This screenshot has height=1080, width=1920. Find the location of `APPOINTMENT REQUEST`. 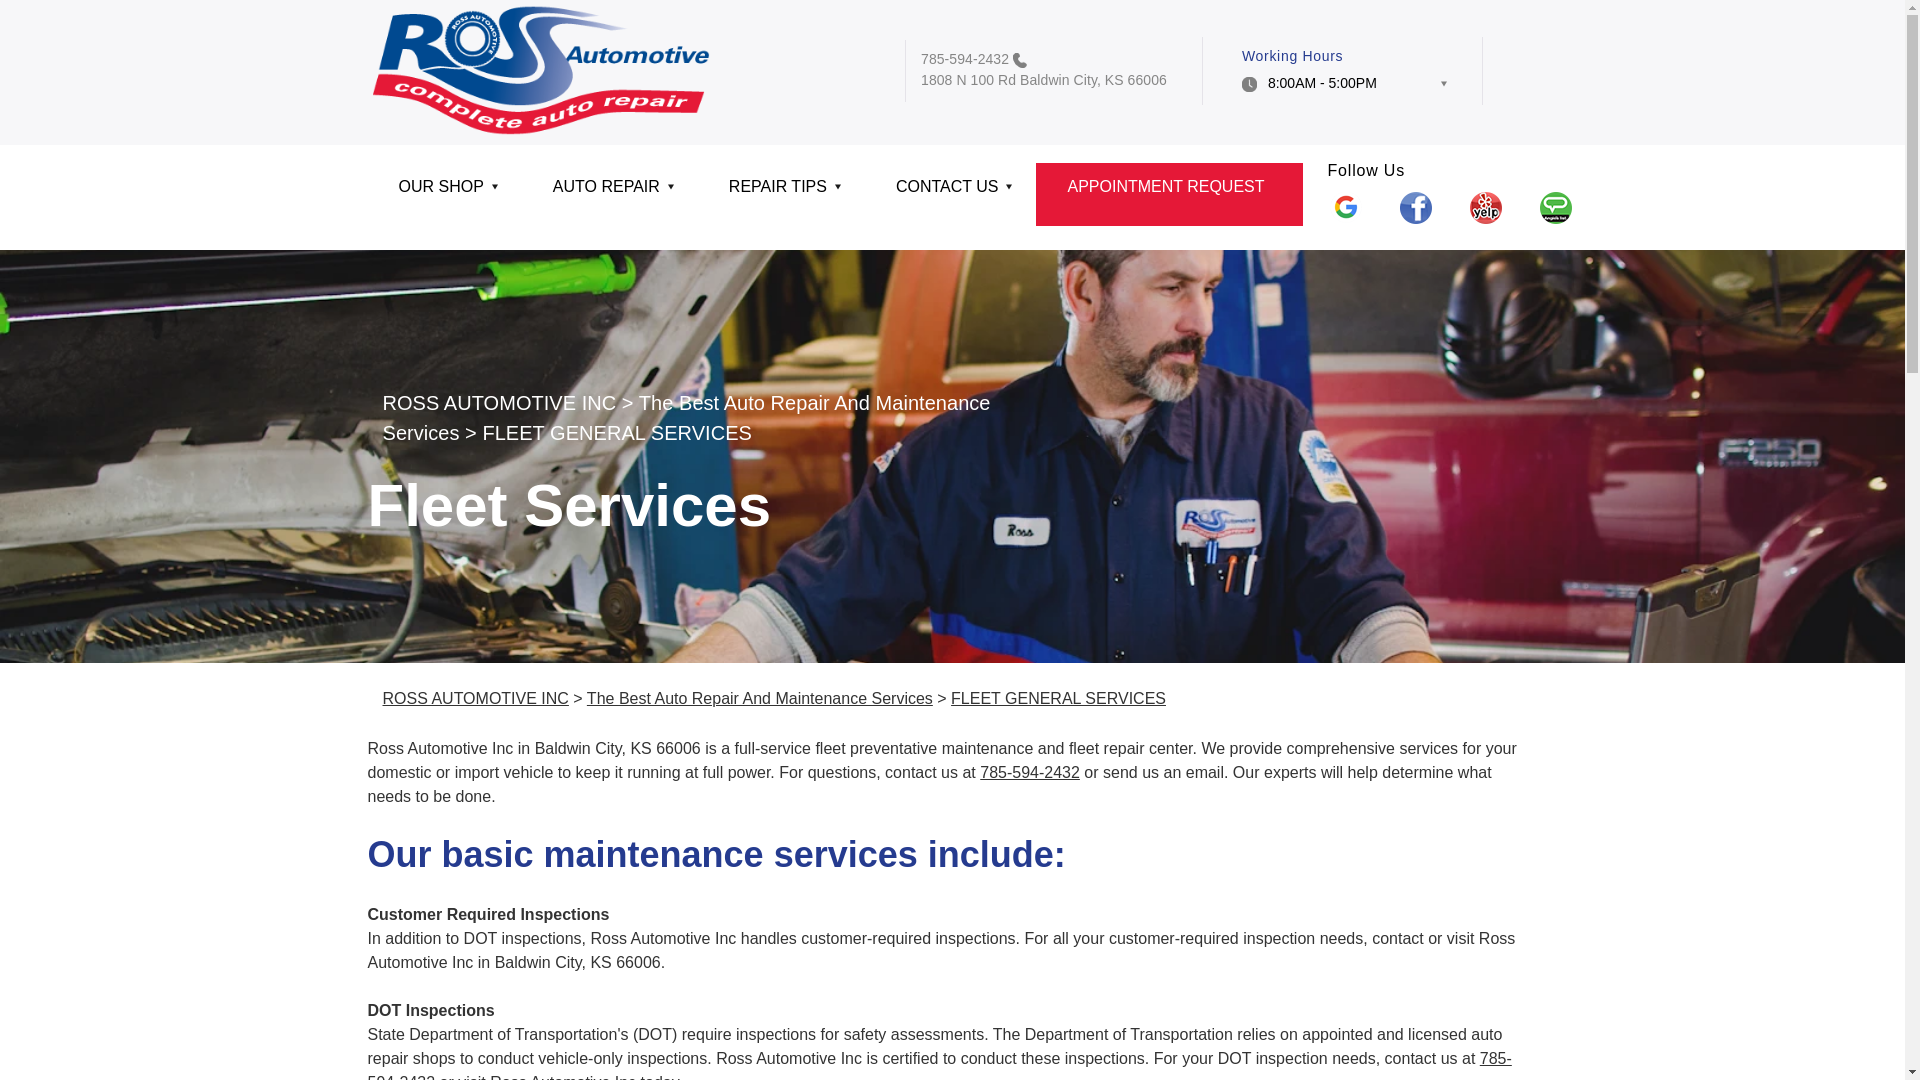

APPOINTMENT REQUEST is located at coordinates (1168, 194).